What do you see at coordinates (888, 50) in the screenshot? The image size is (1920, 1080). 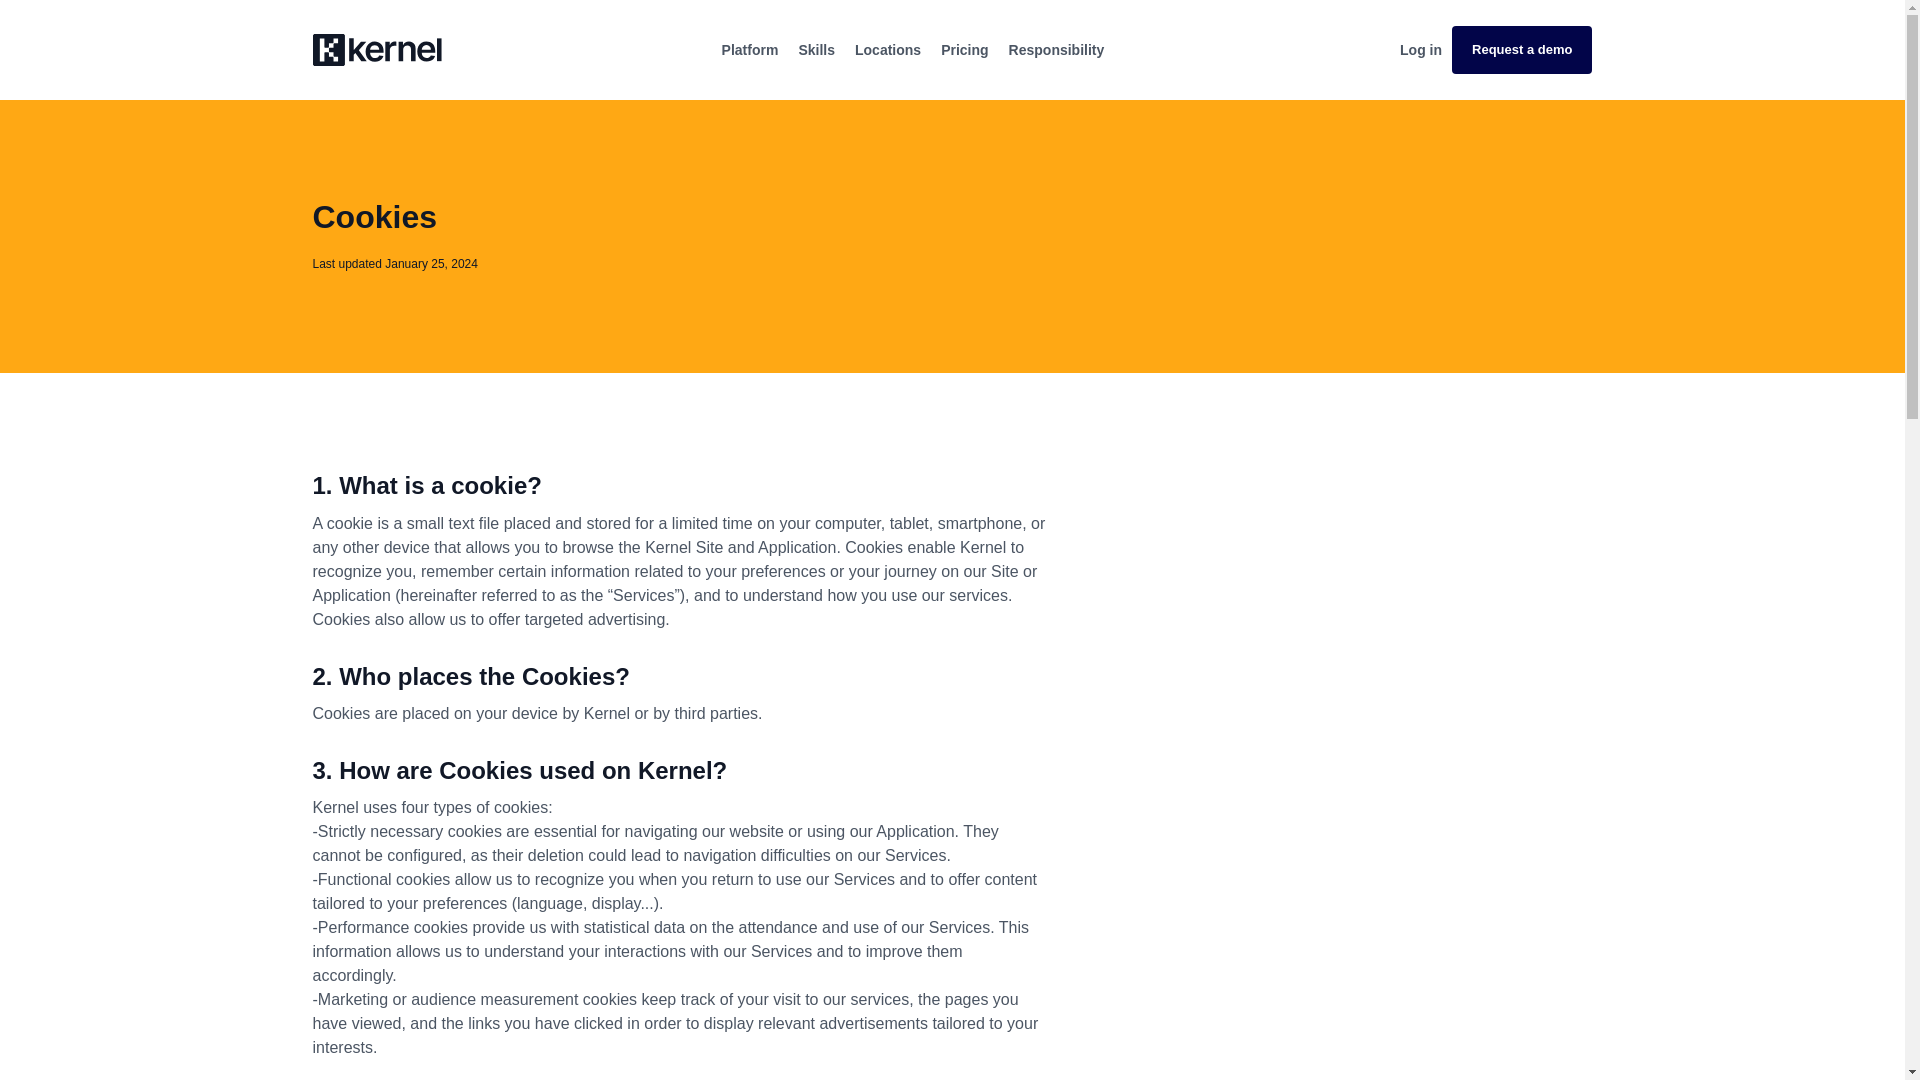 I see `Locations` at bounding box center [888, 50].